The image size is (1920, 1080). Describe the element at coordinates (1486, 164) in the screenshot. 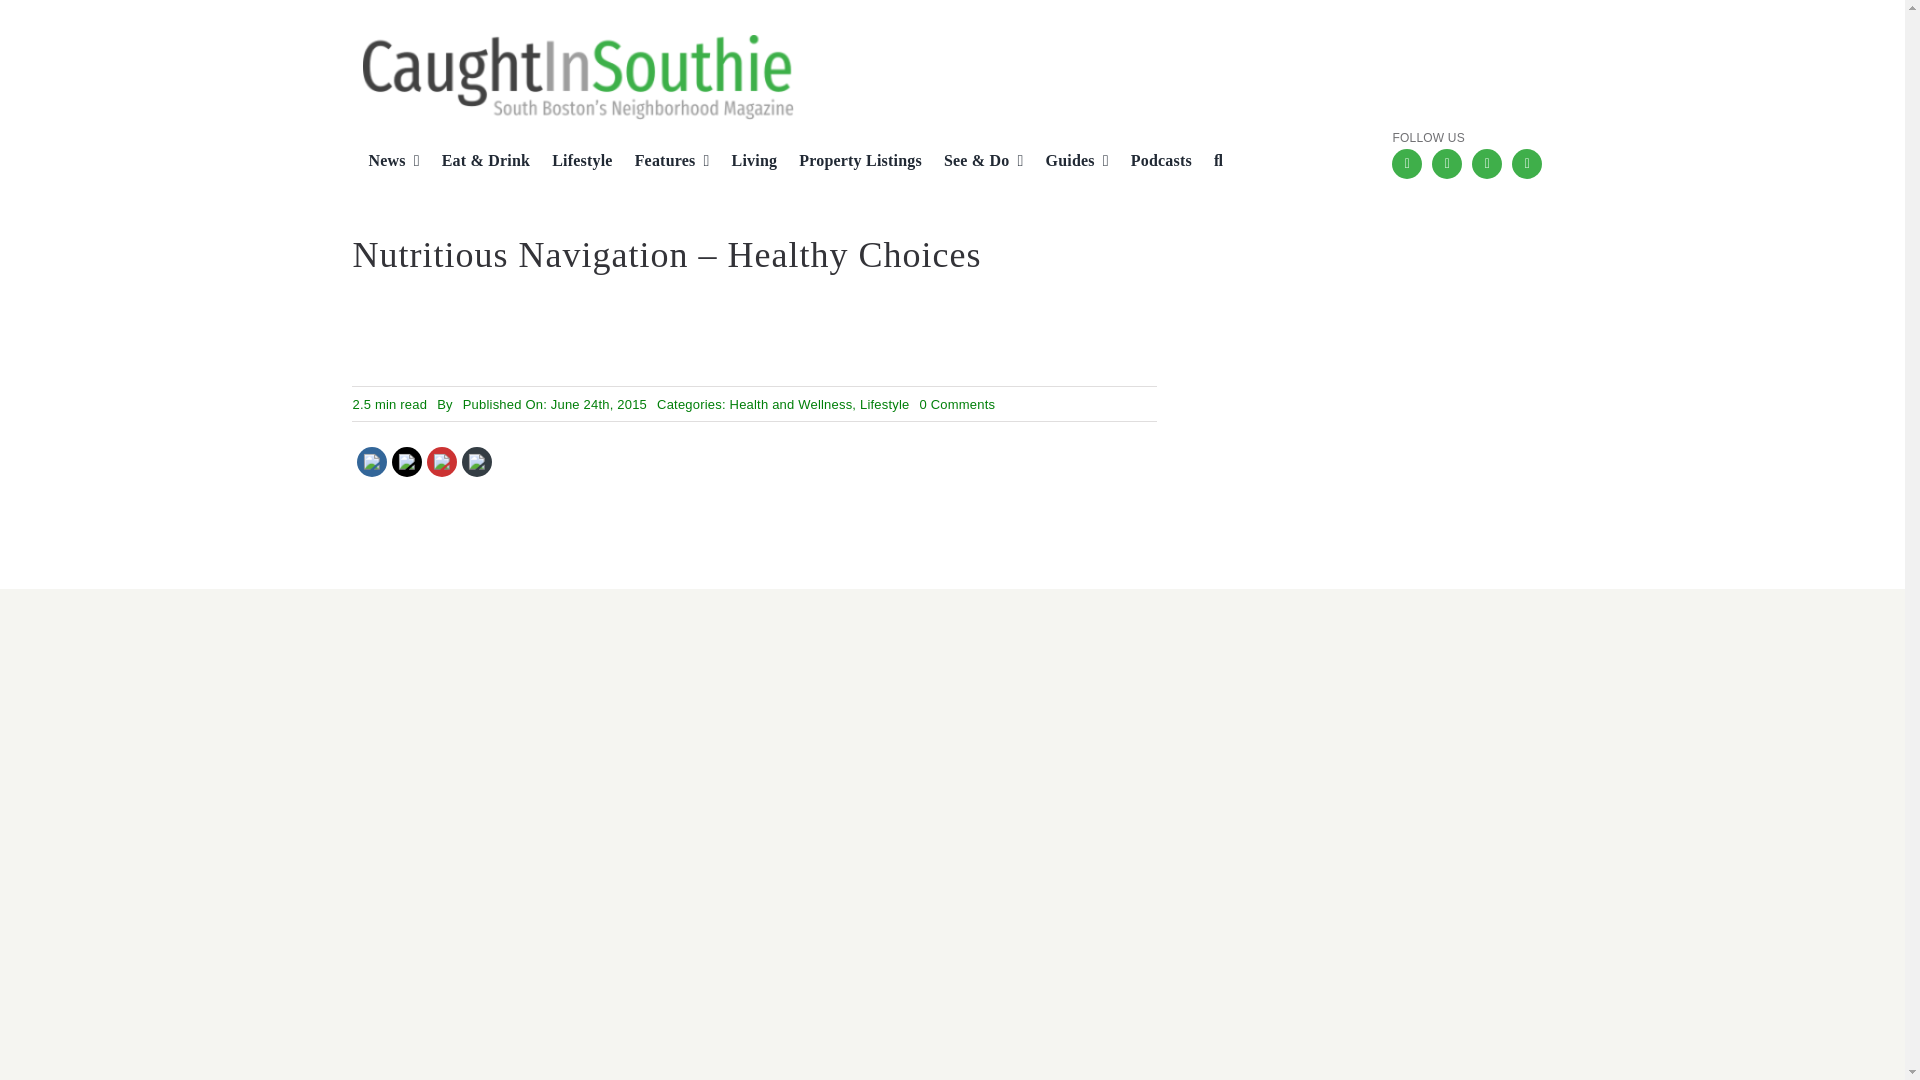

I see `Twitter` at that location.